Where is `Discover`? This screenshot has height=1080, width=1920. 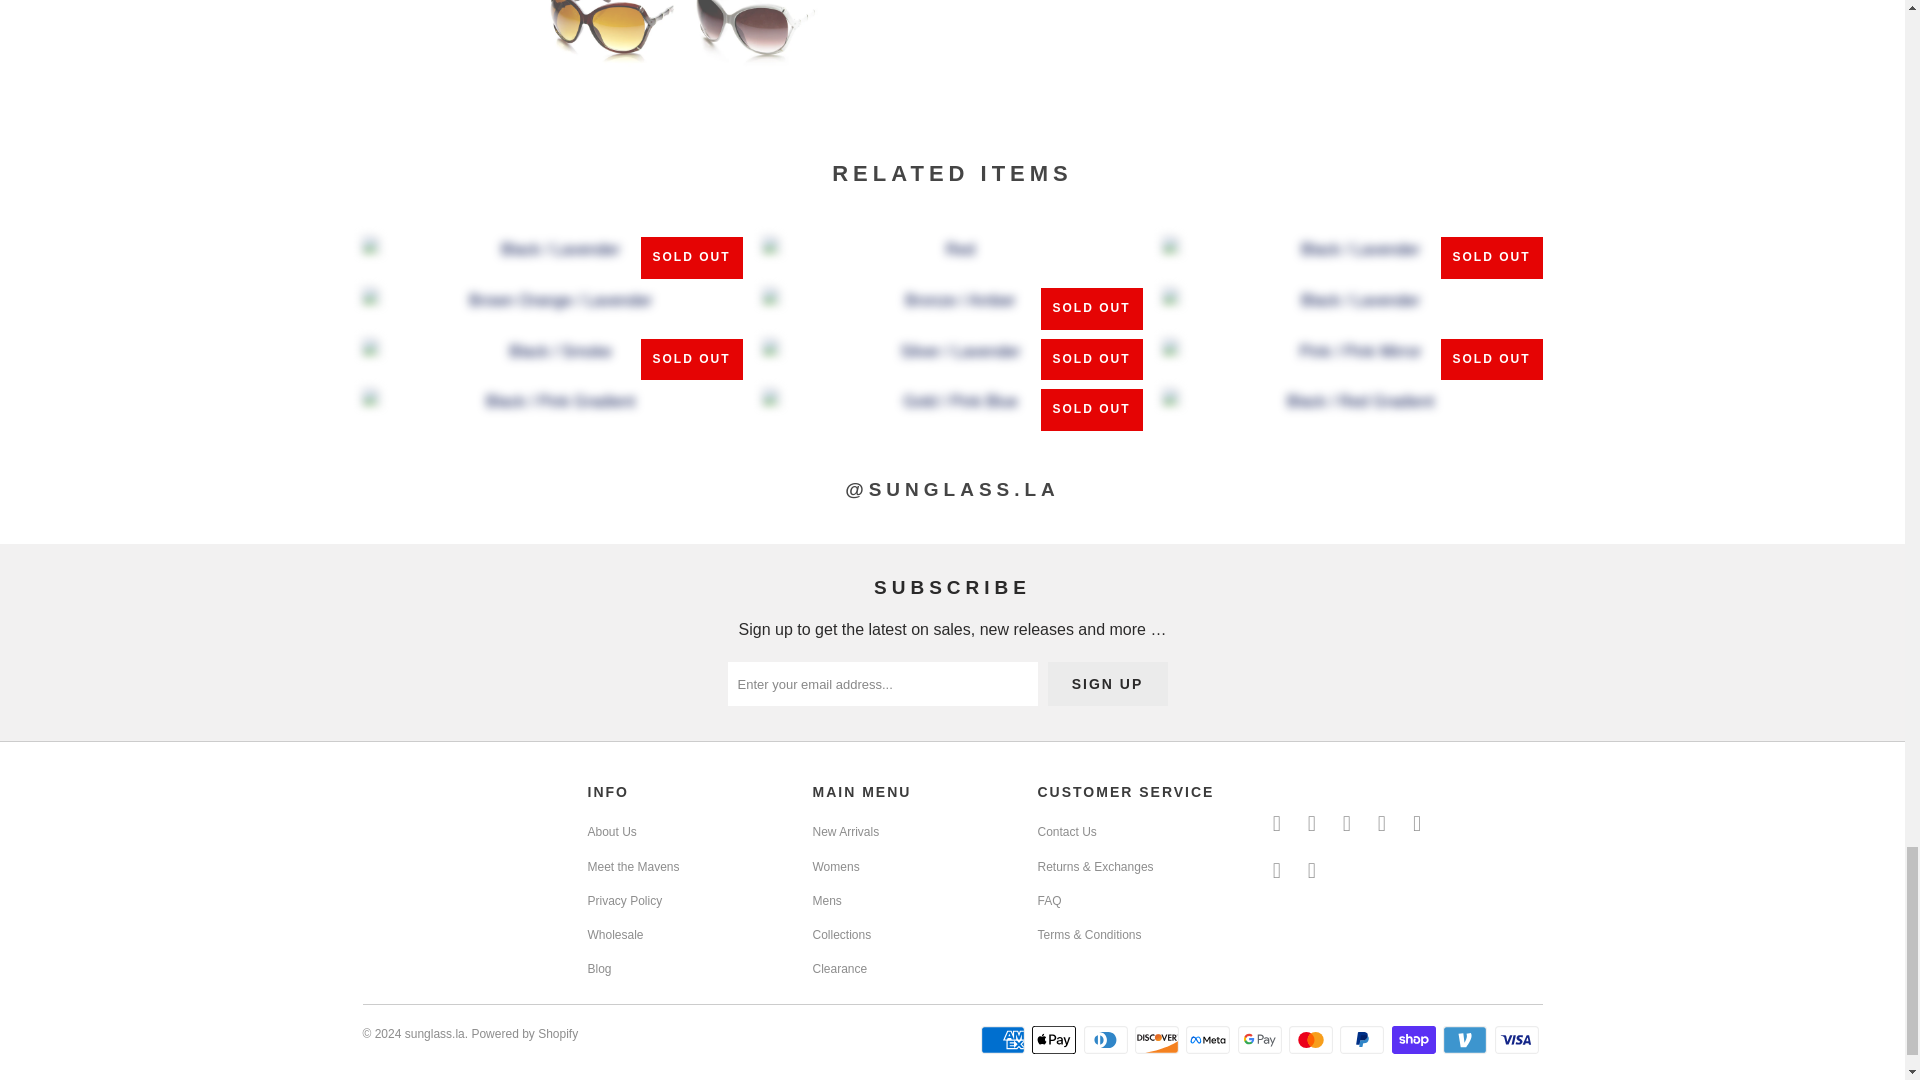 Discover is located at coordinates (1158, 1040).